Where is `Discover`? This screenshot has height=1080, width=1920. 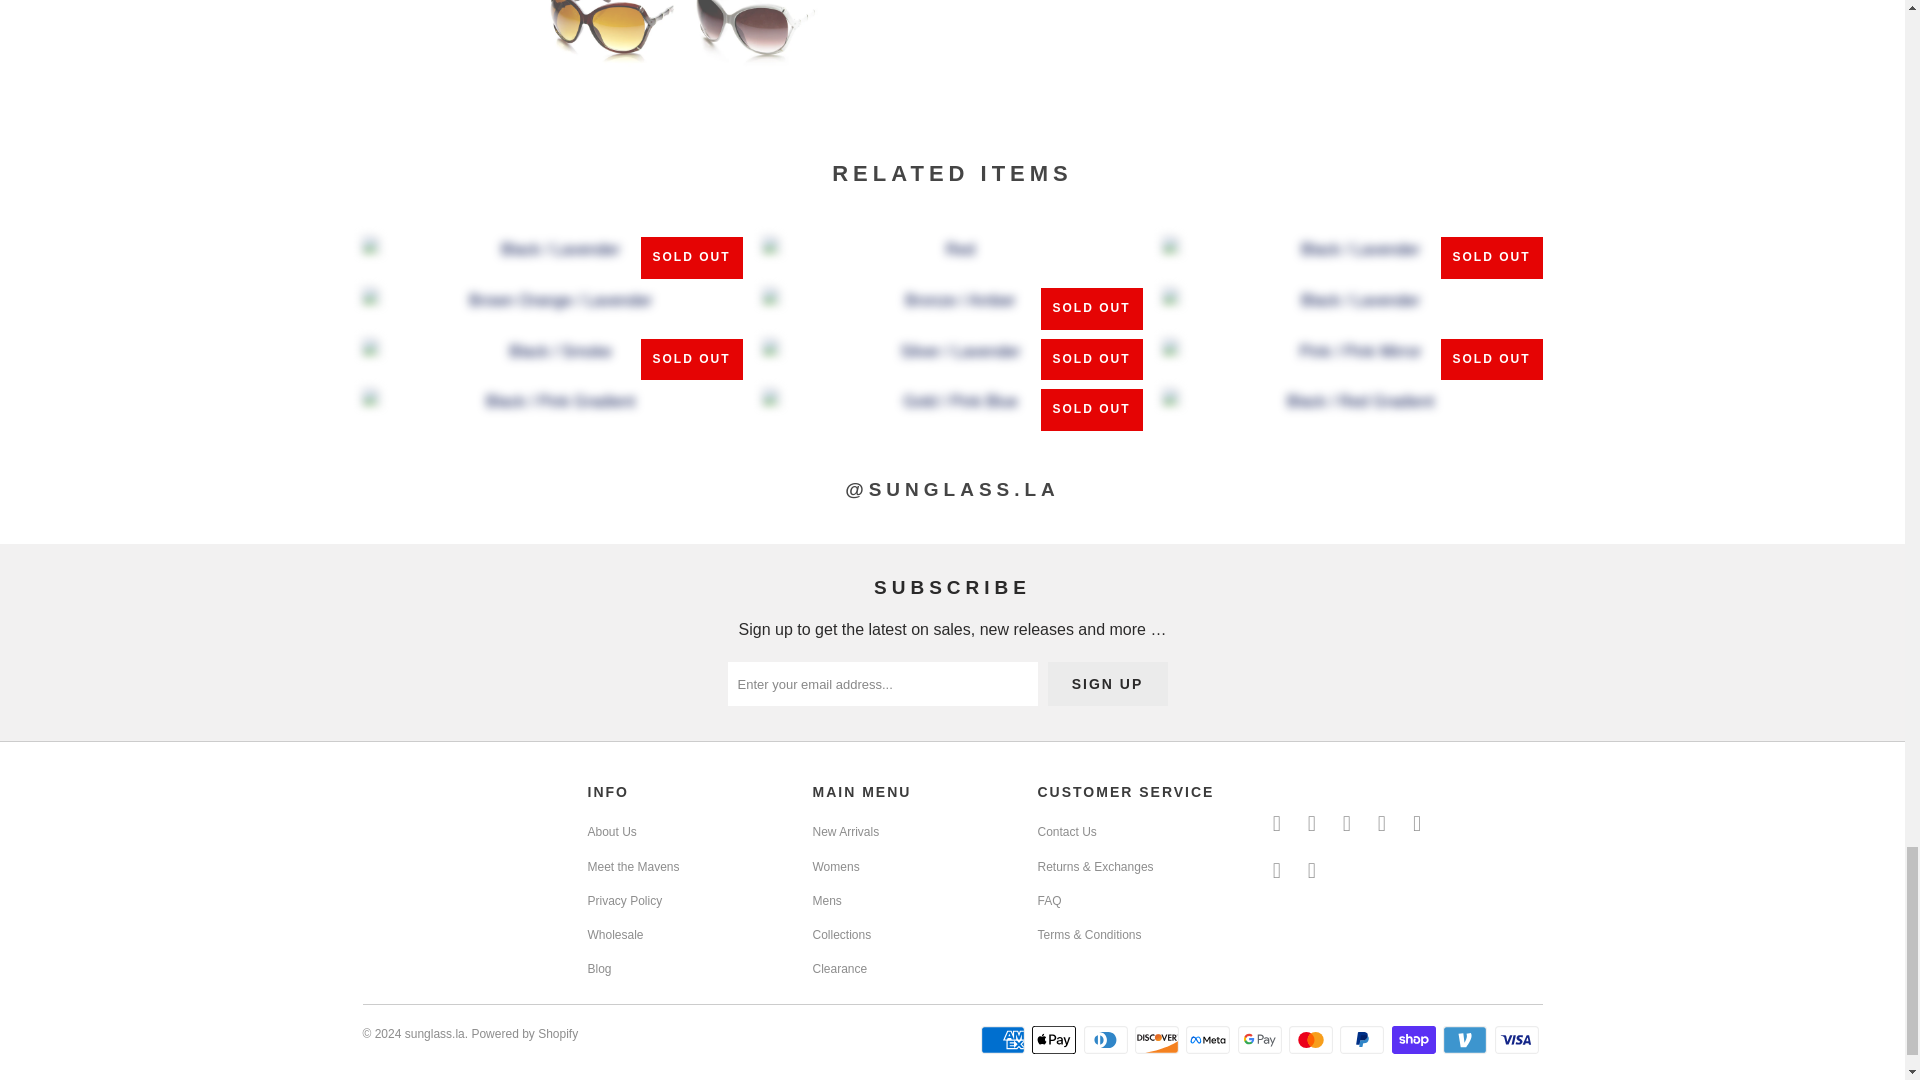 Discover is located at coordinates (1158, 1040).